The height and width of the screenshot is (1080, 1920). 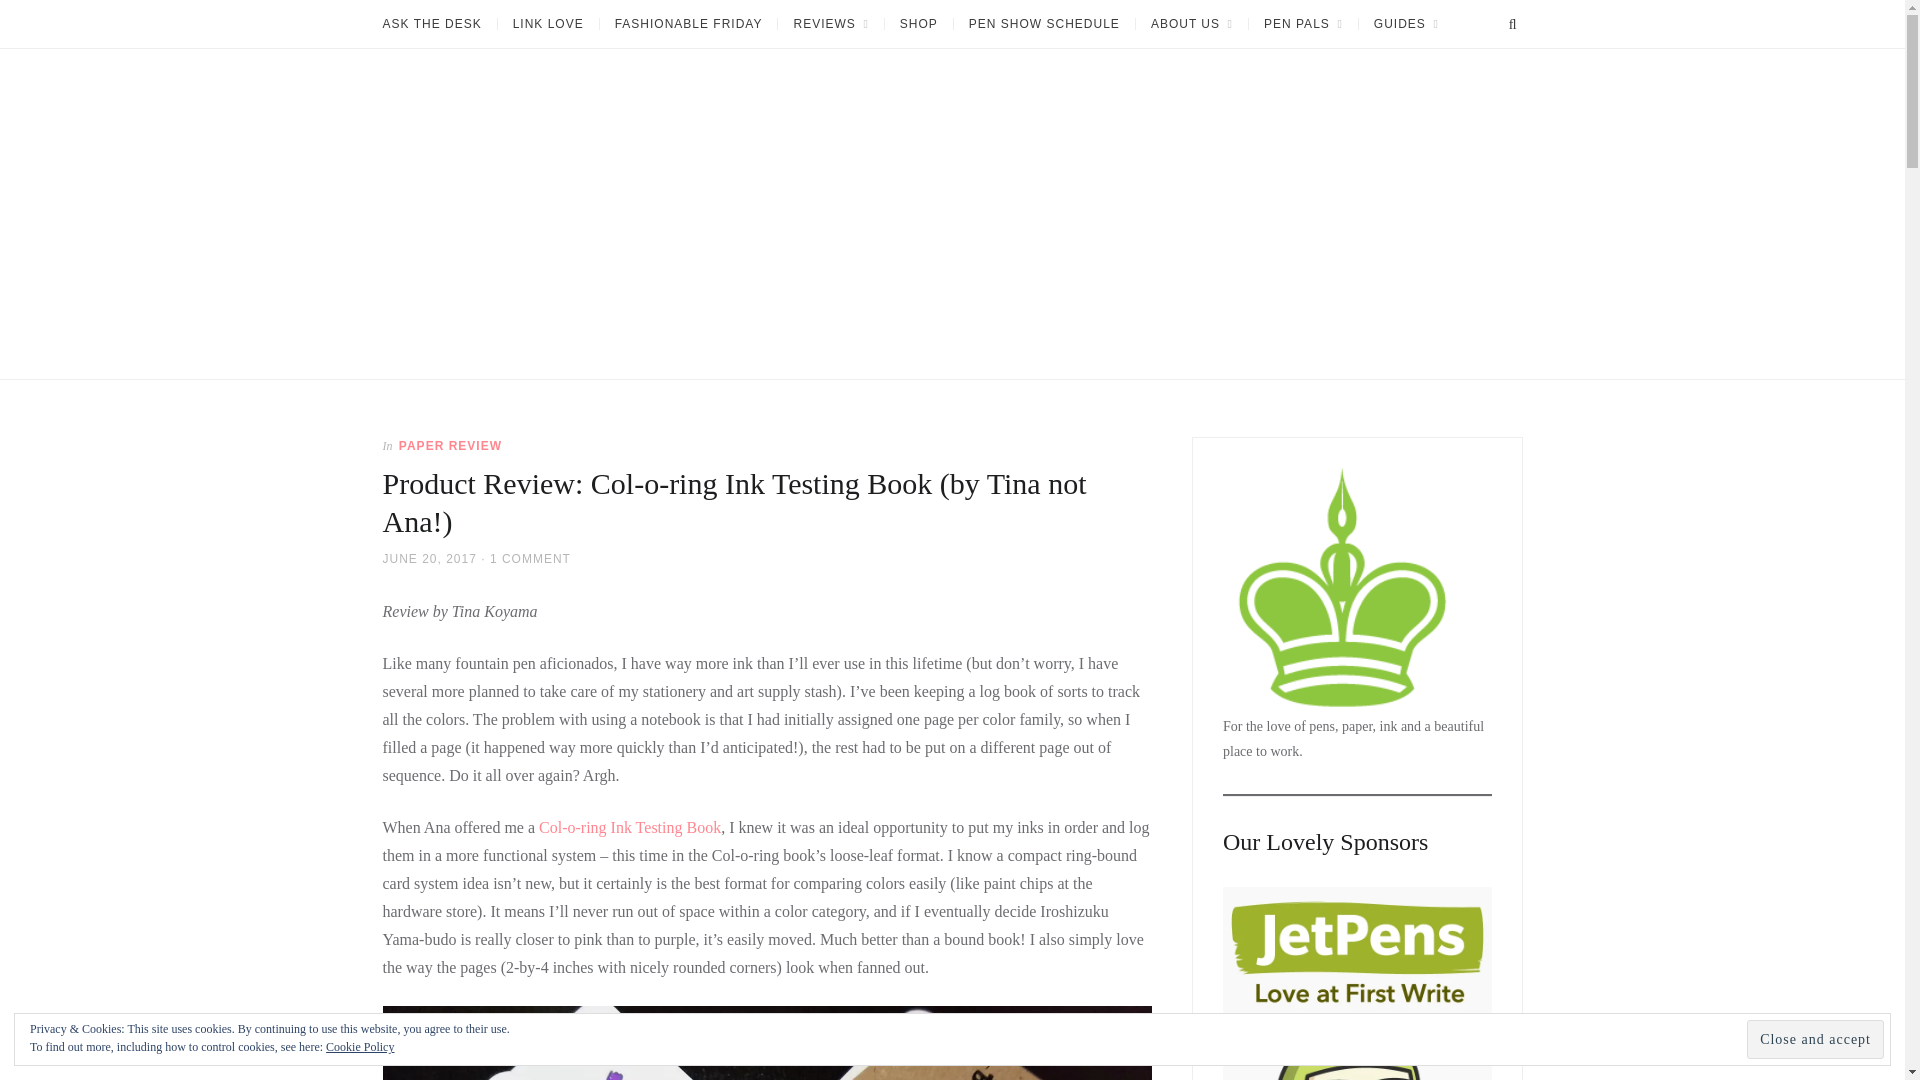 I want to click on ASK THE DESK, so click(x=438, y=24).